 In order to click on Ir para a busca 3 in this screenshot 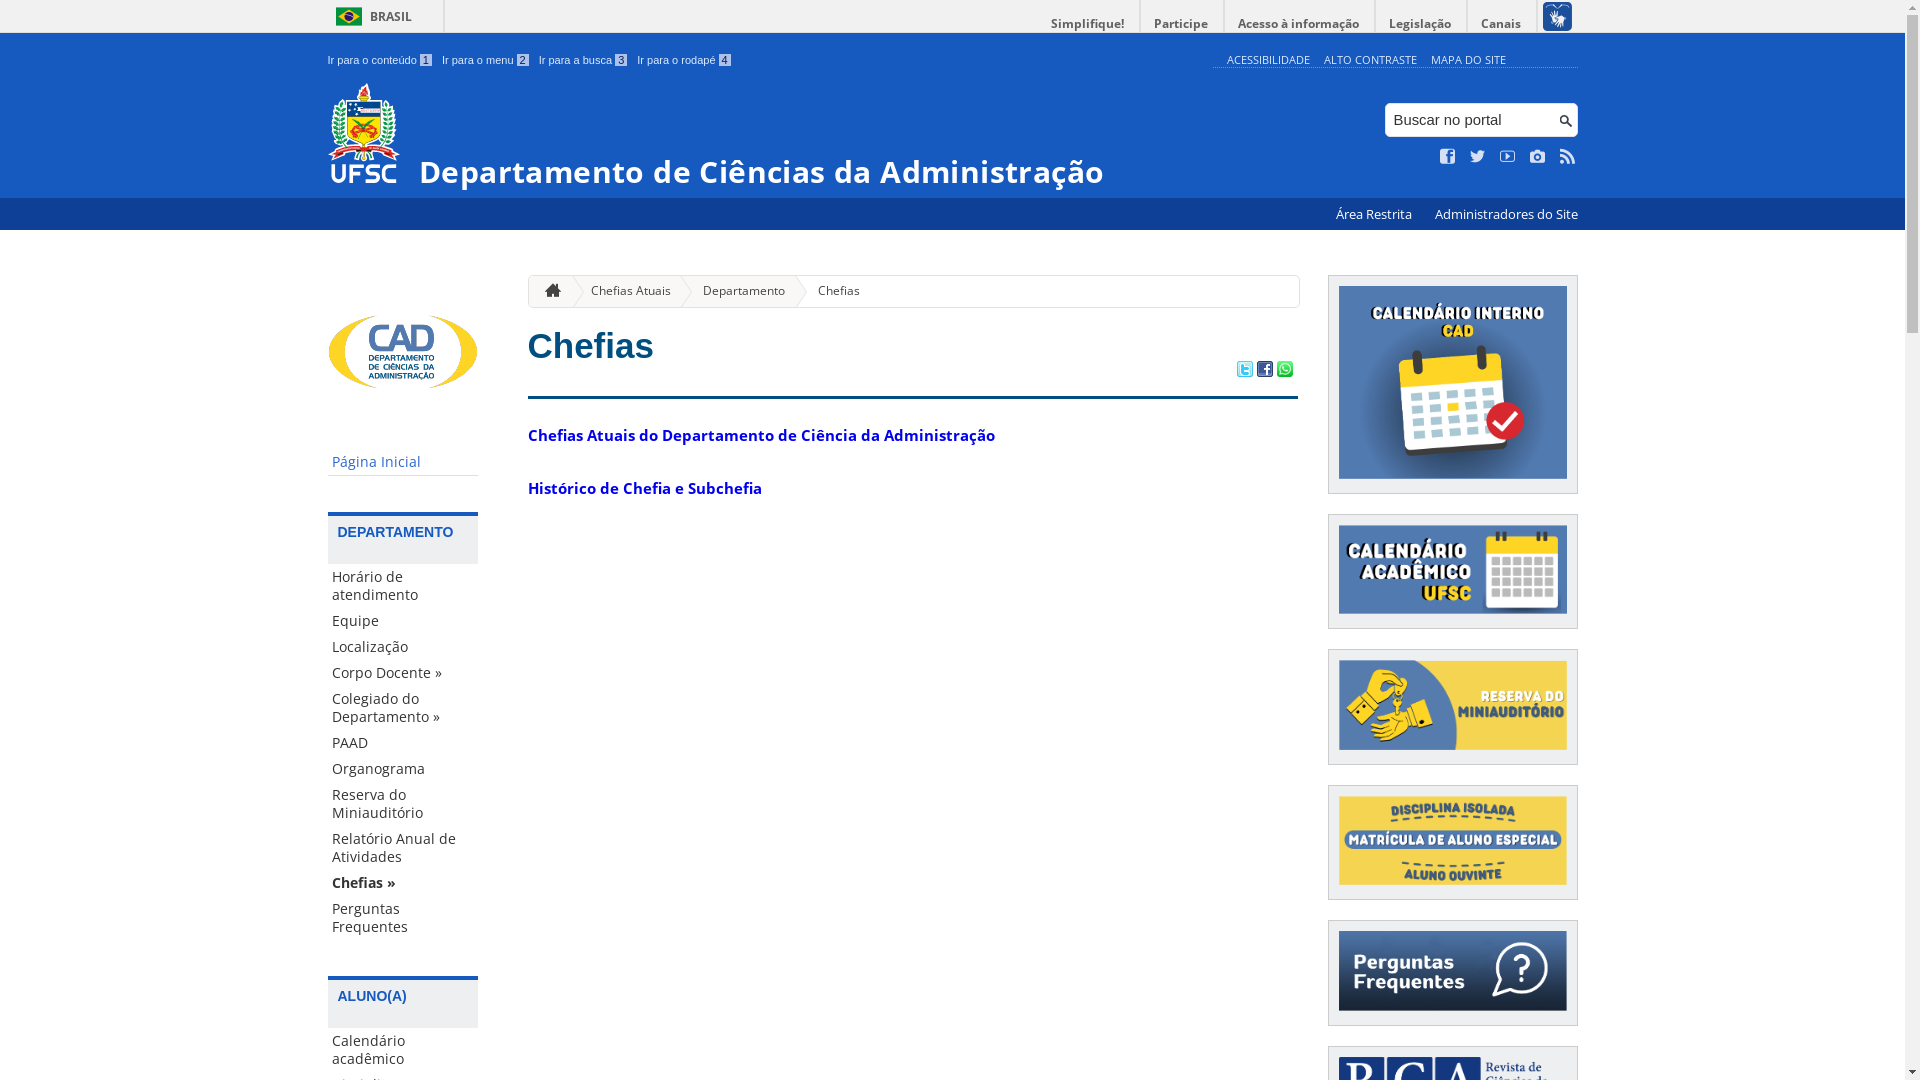, I will do `click(584, 60)`.